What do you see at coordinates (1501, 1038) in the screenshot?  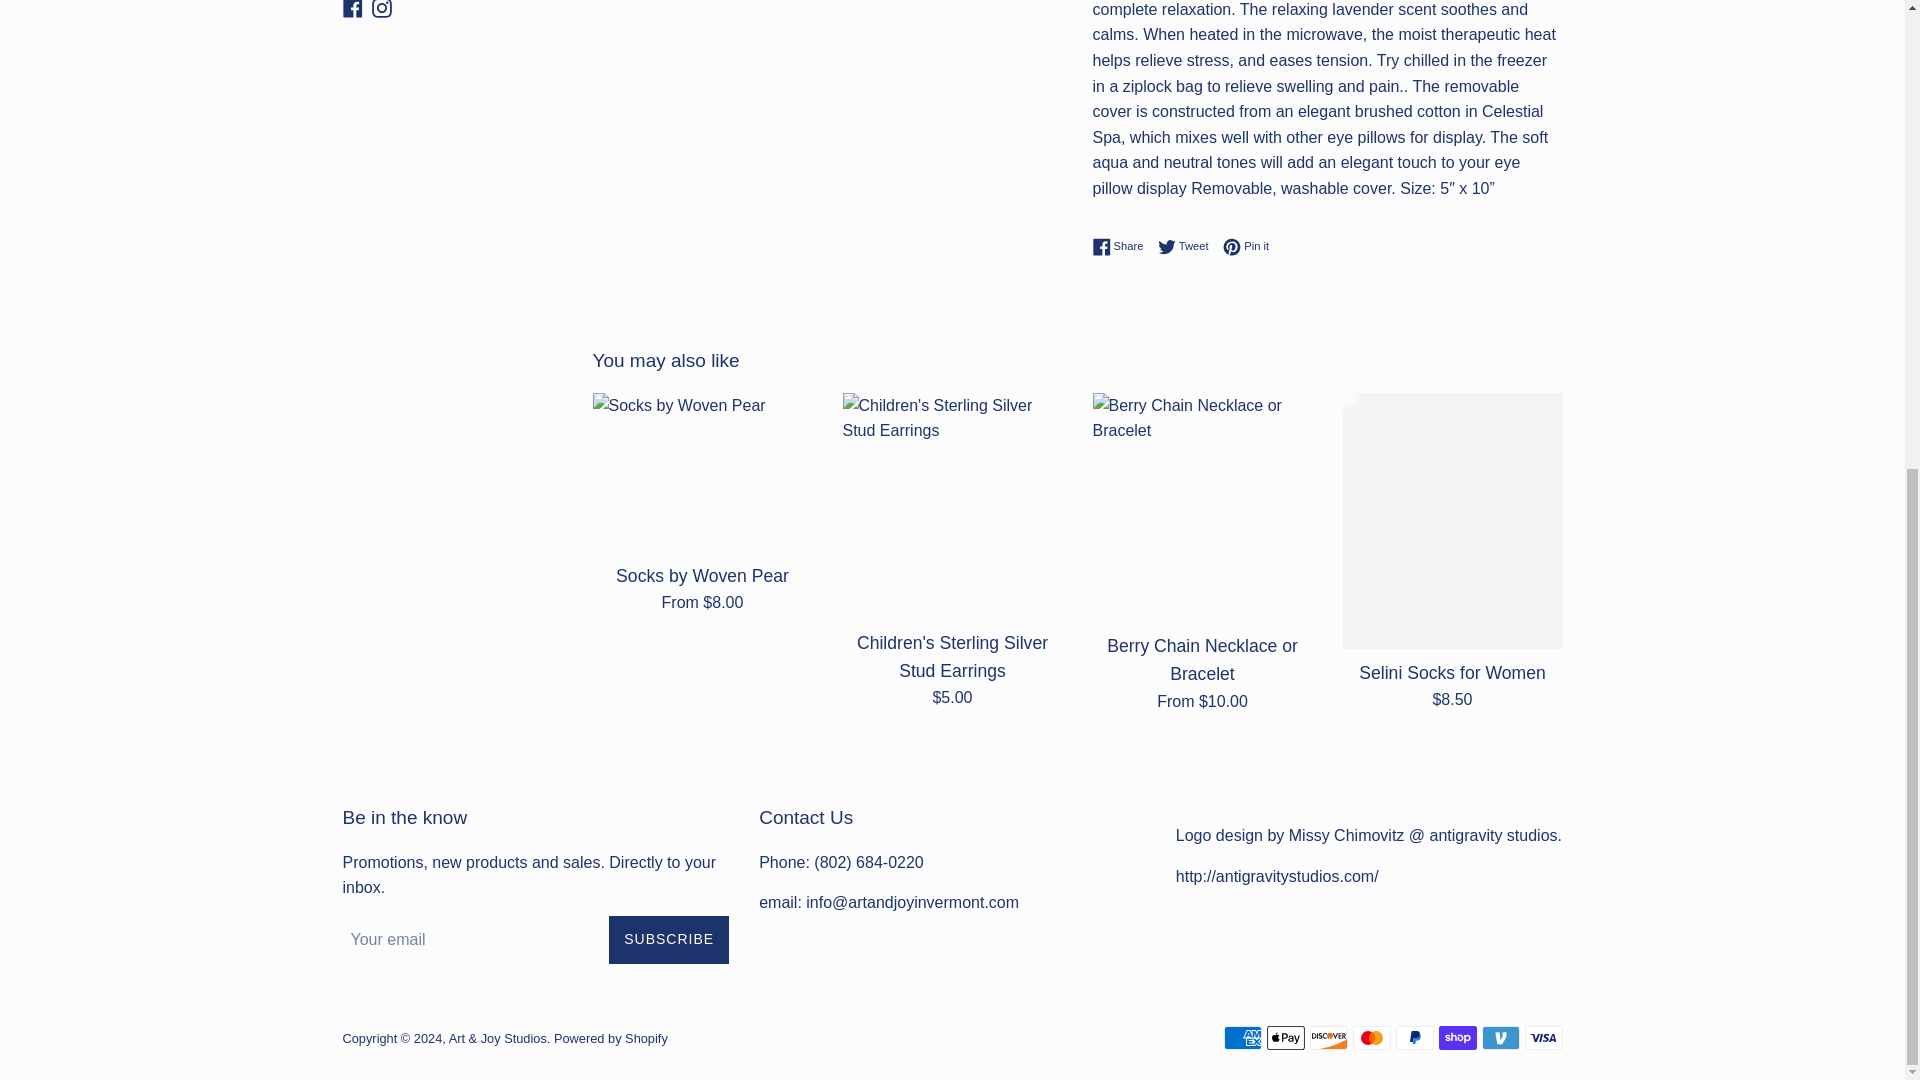 I see `Venmo` at bounding box center [1501, 1038].